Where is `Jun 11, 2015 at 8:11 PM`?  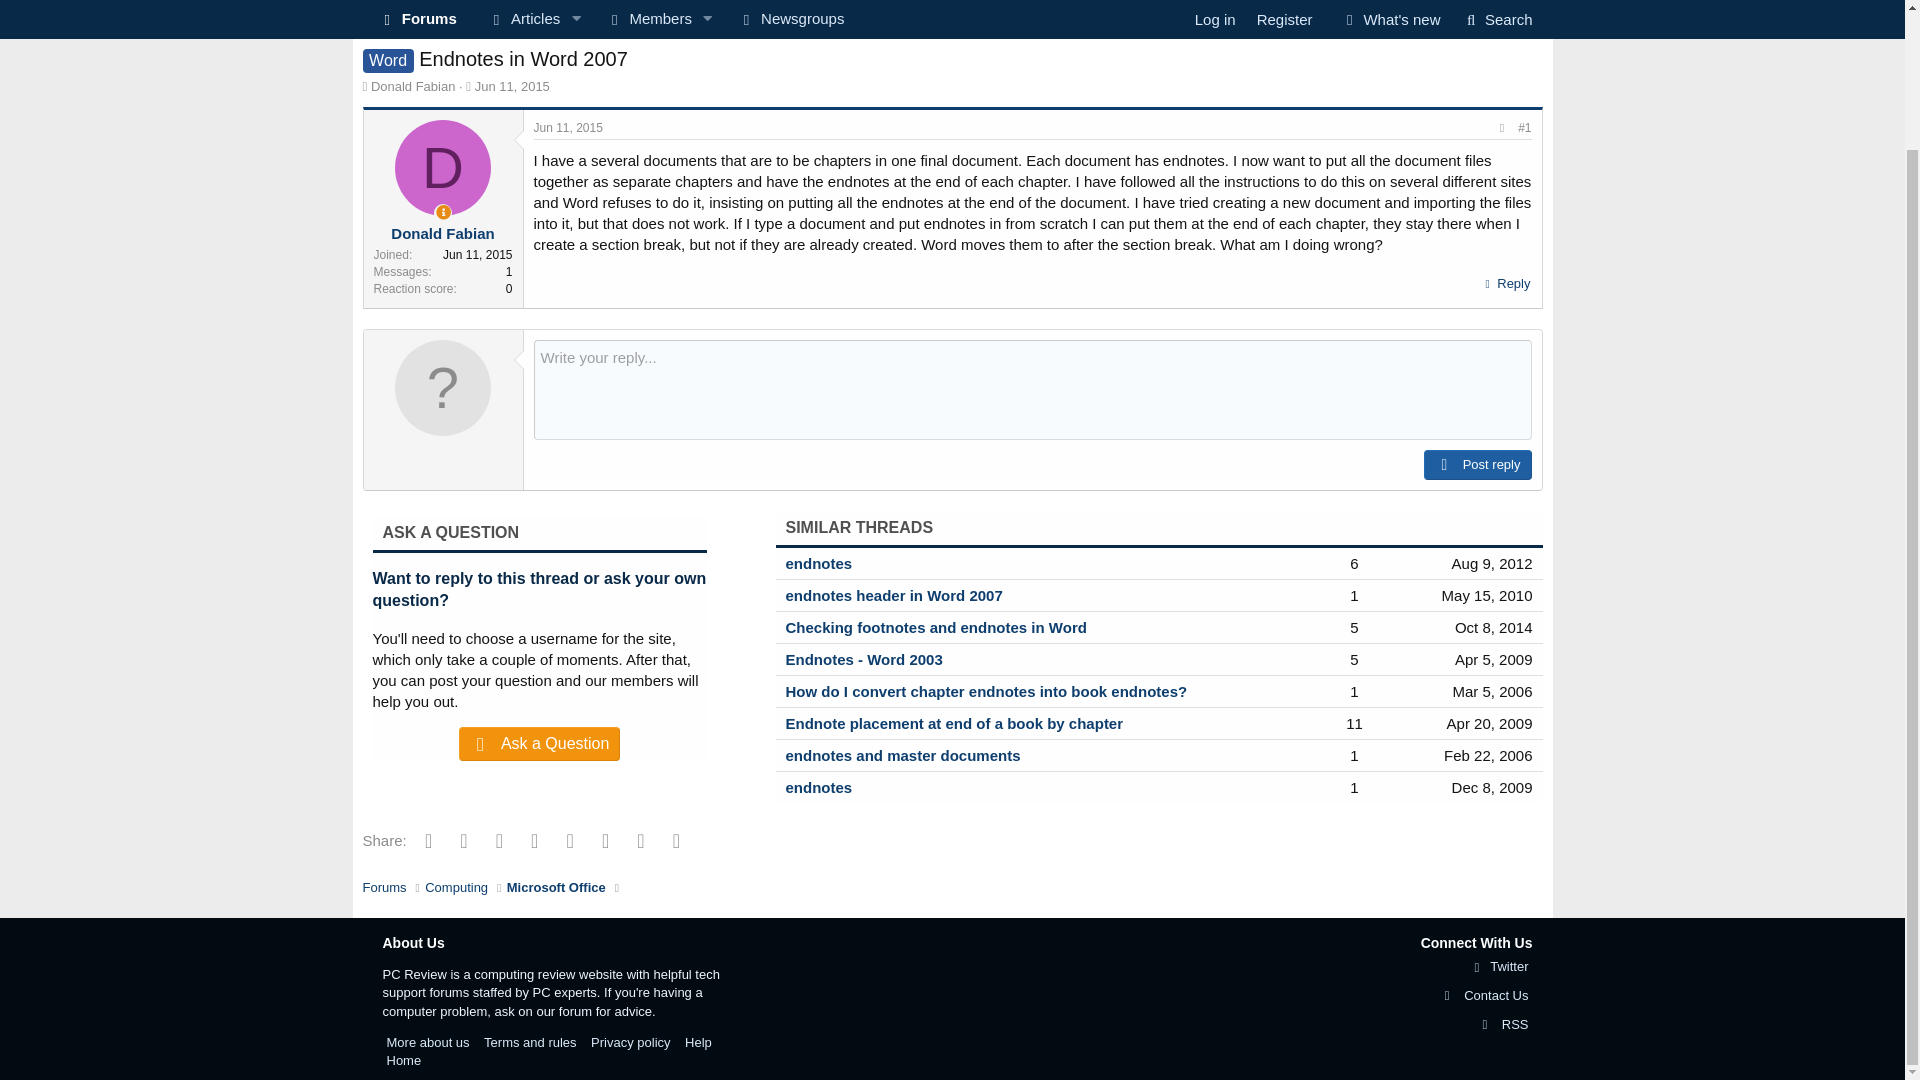
Jun 11, 2015 at 8:11 PM is located at coordinates (512, 86).